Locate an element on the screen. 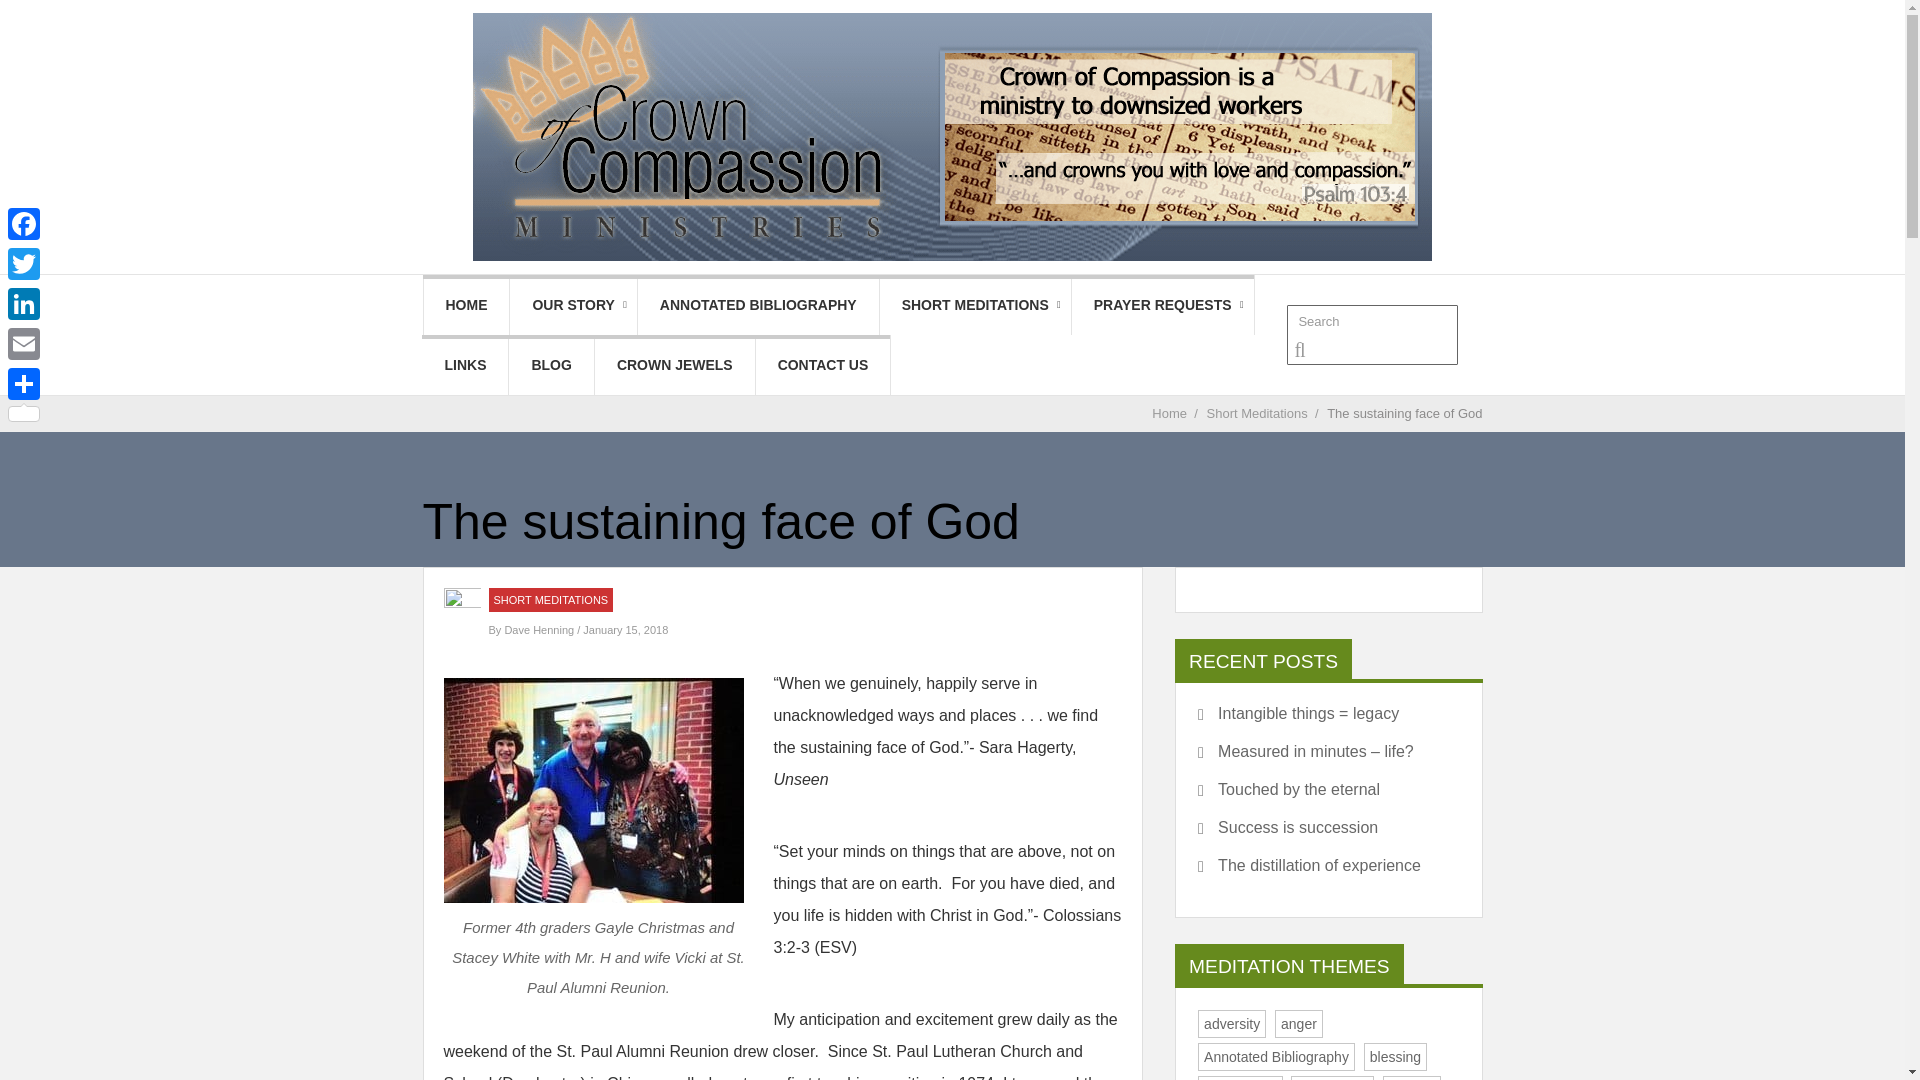 The image size is (1920, 1080). CONTACT US is located at coordinates (823, 364).